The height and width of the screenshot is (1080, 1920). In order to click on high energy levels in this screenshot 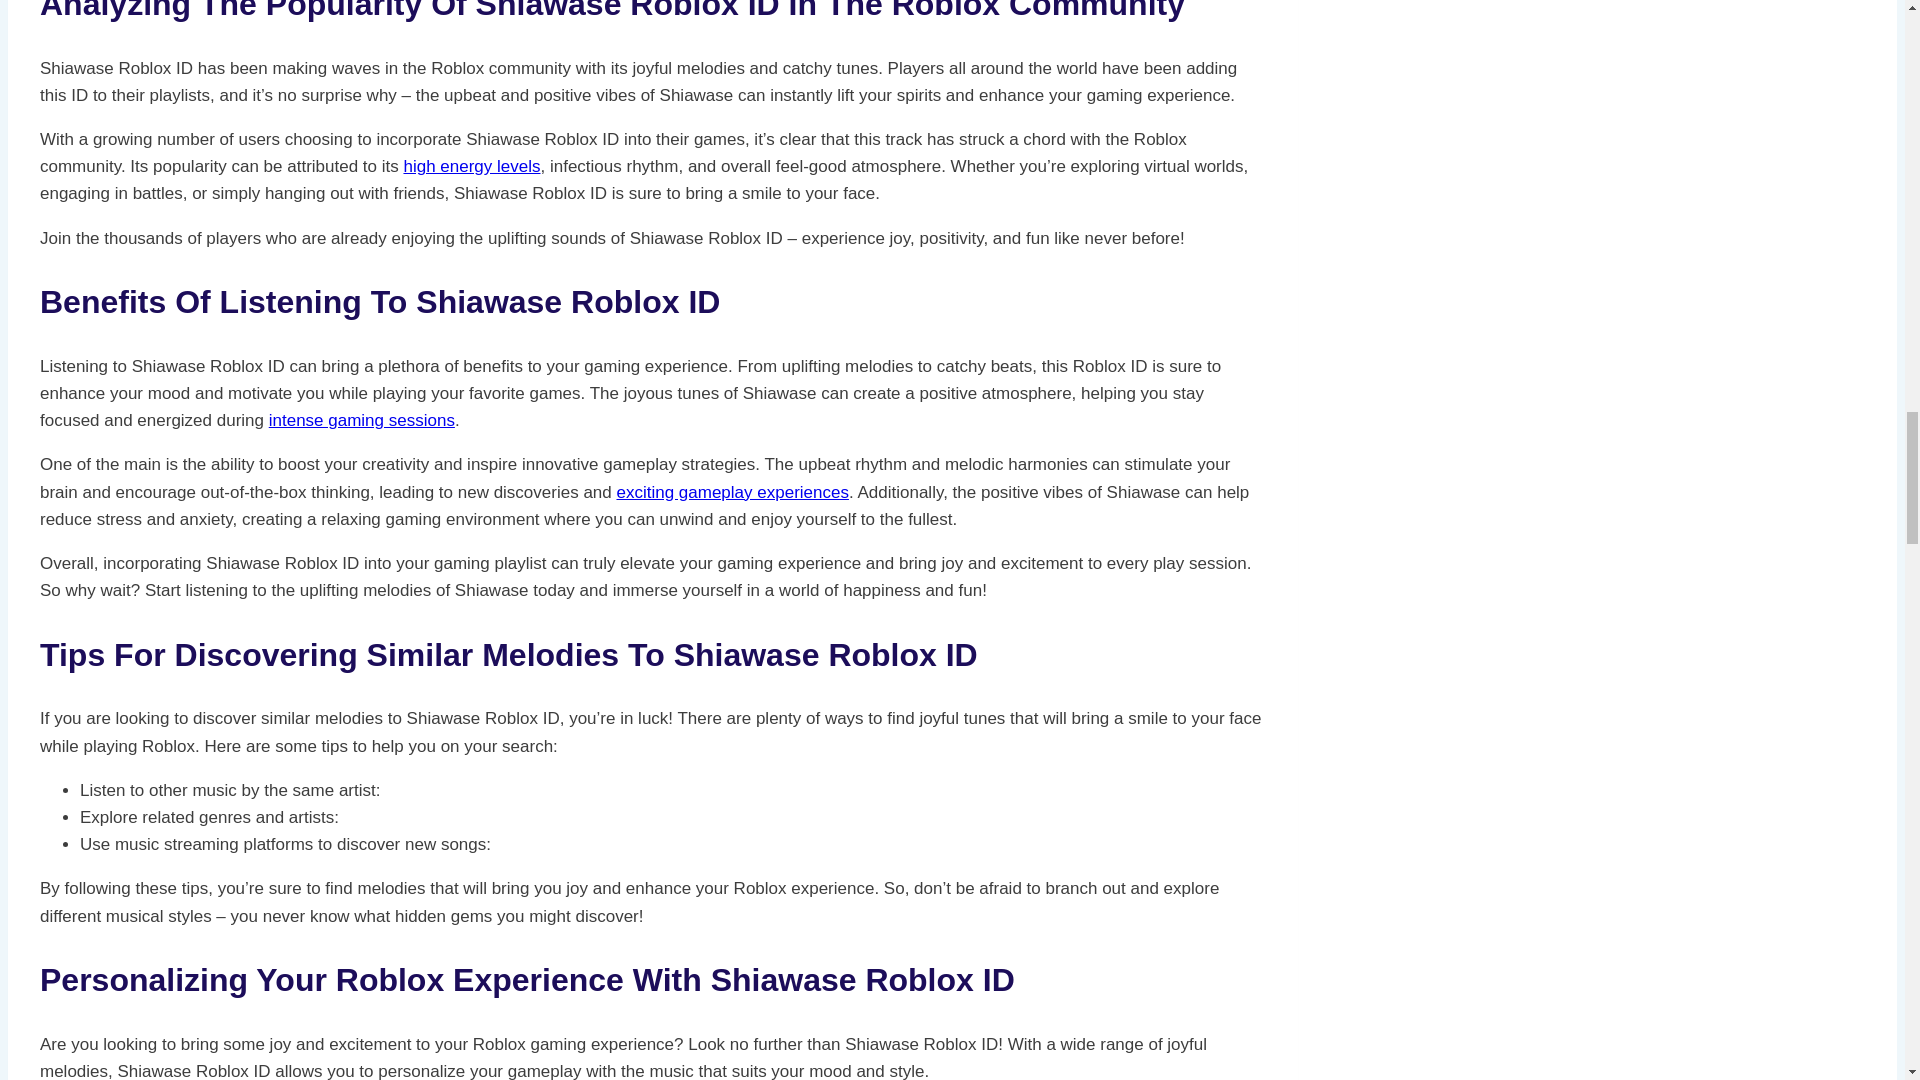, I will do `click(471, 166)`.